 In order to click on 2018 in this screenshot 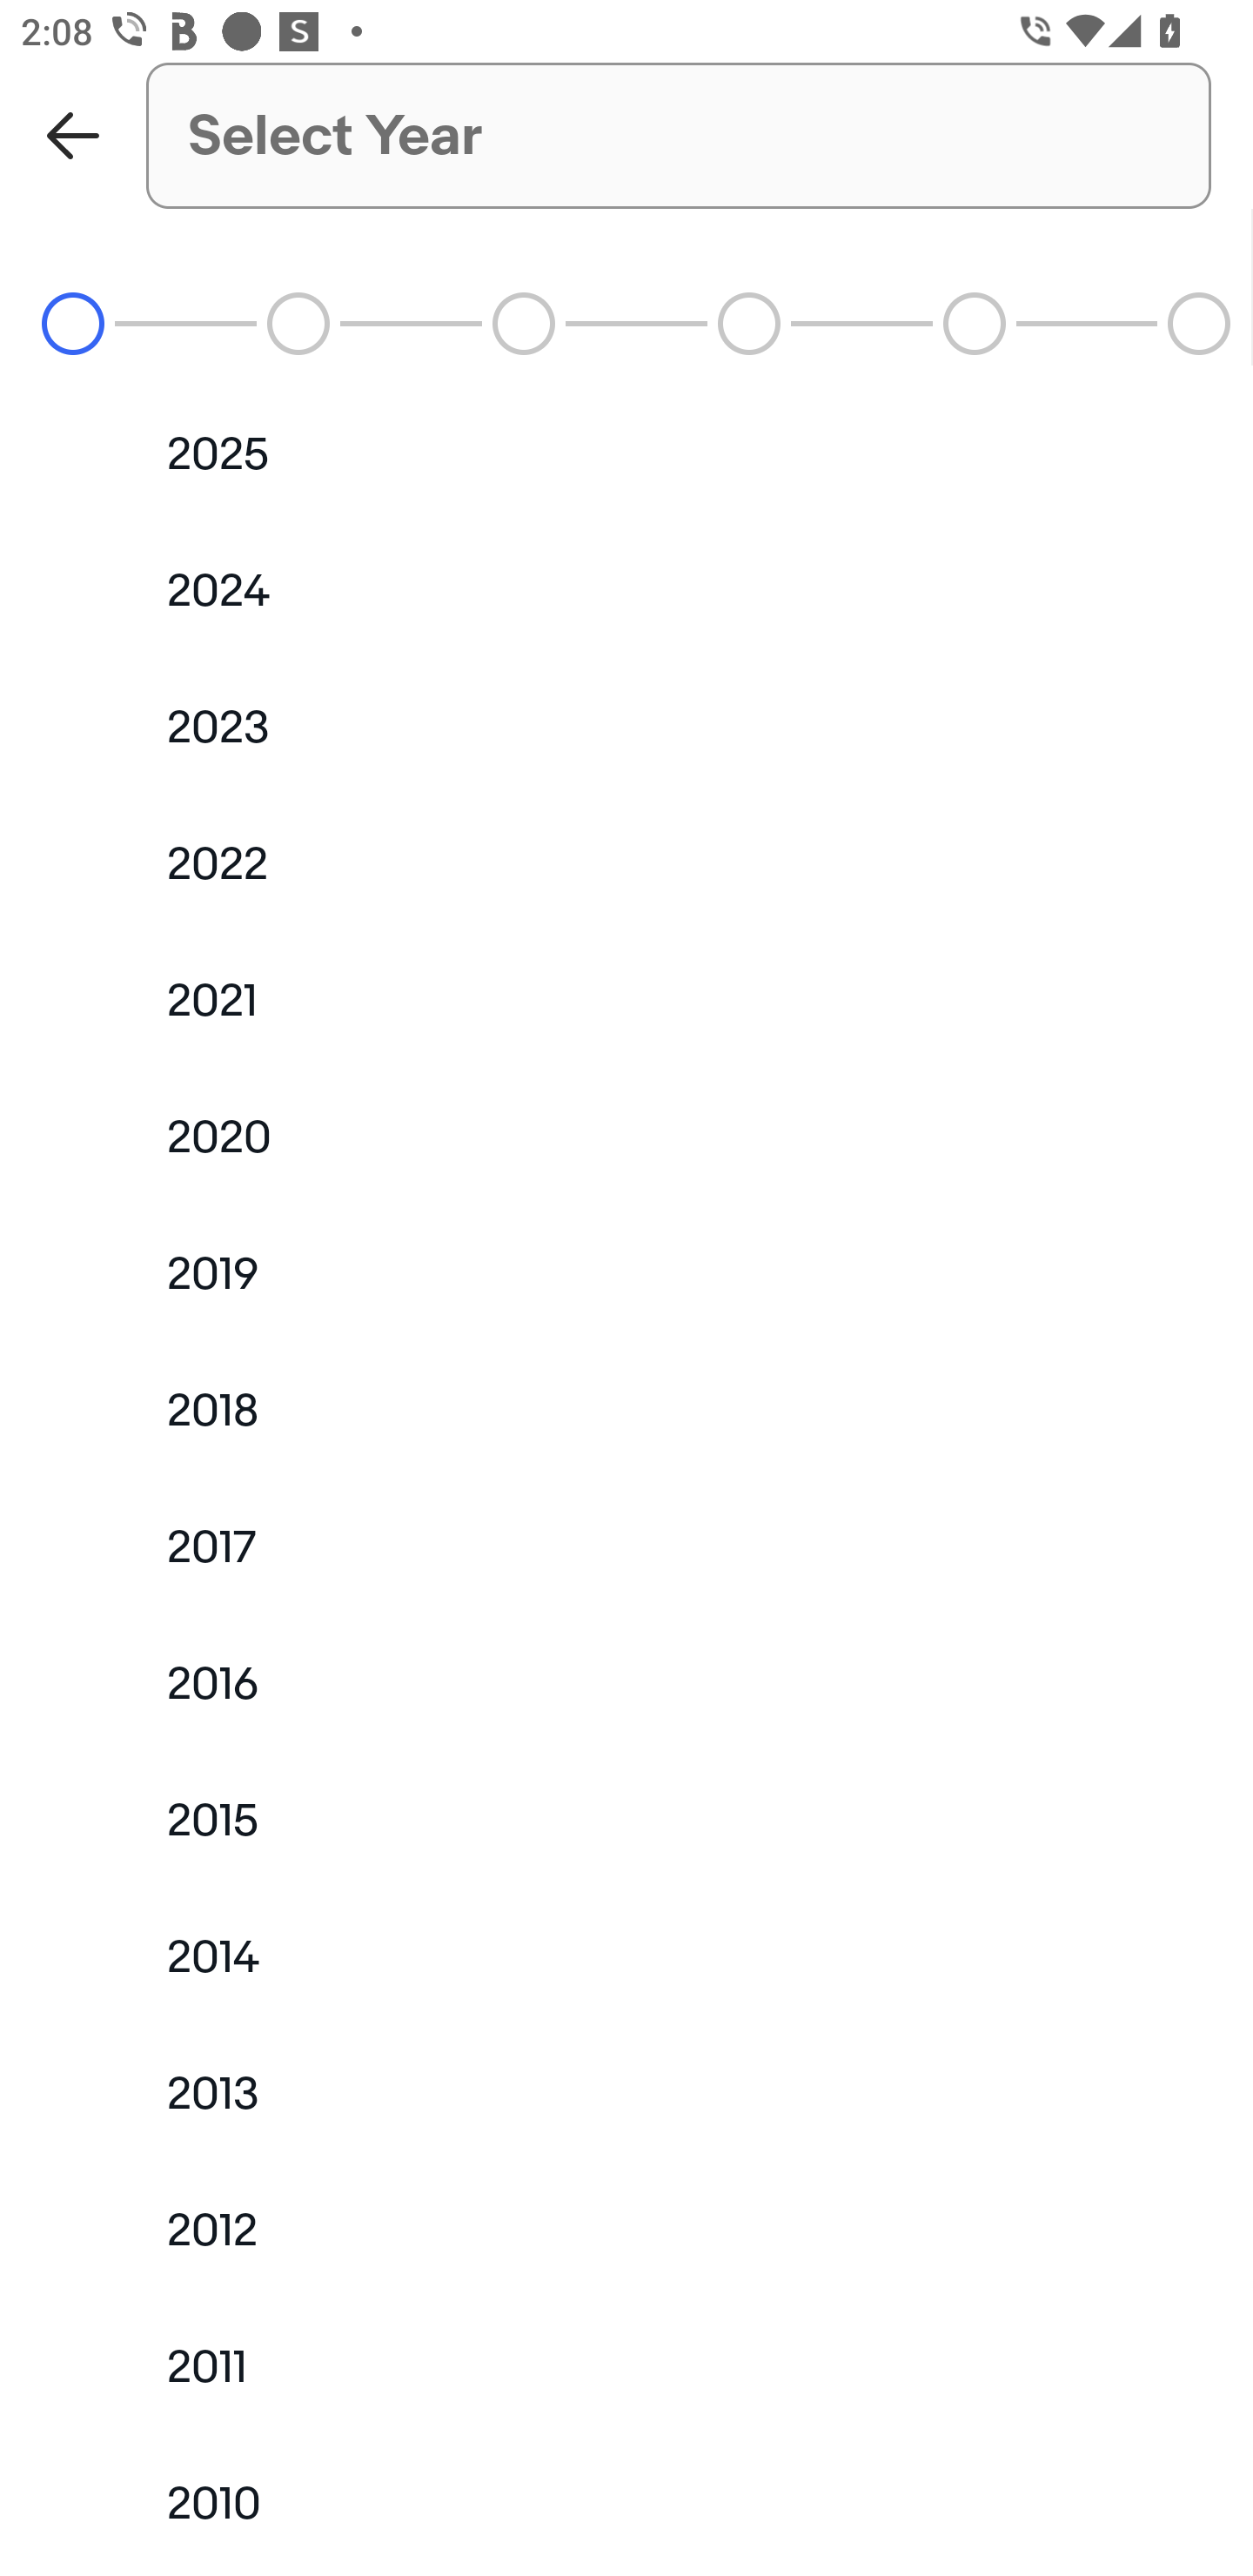, I will do `click(626, 1410)`.